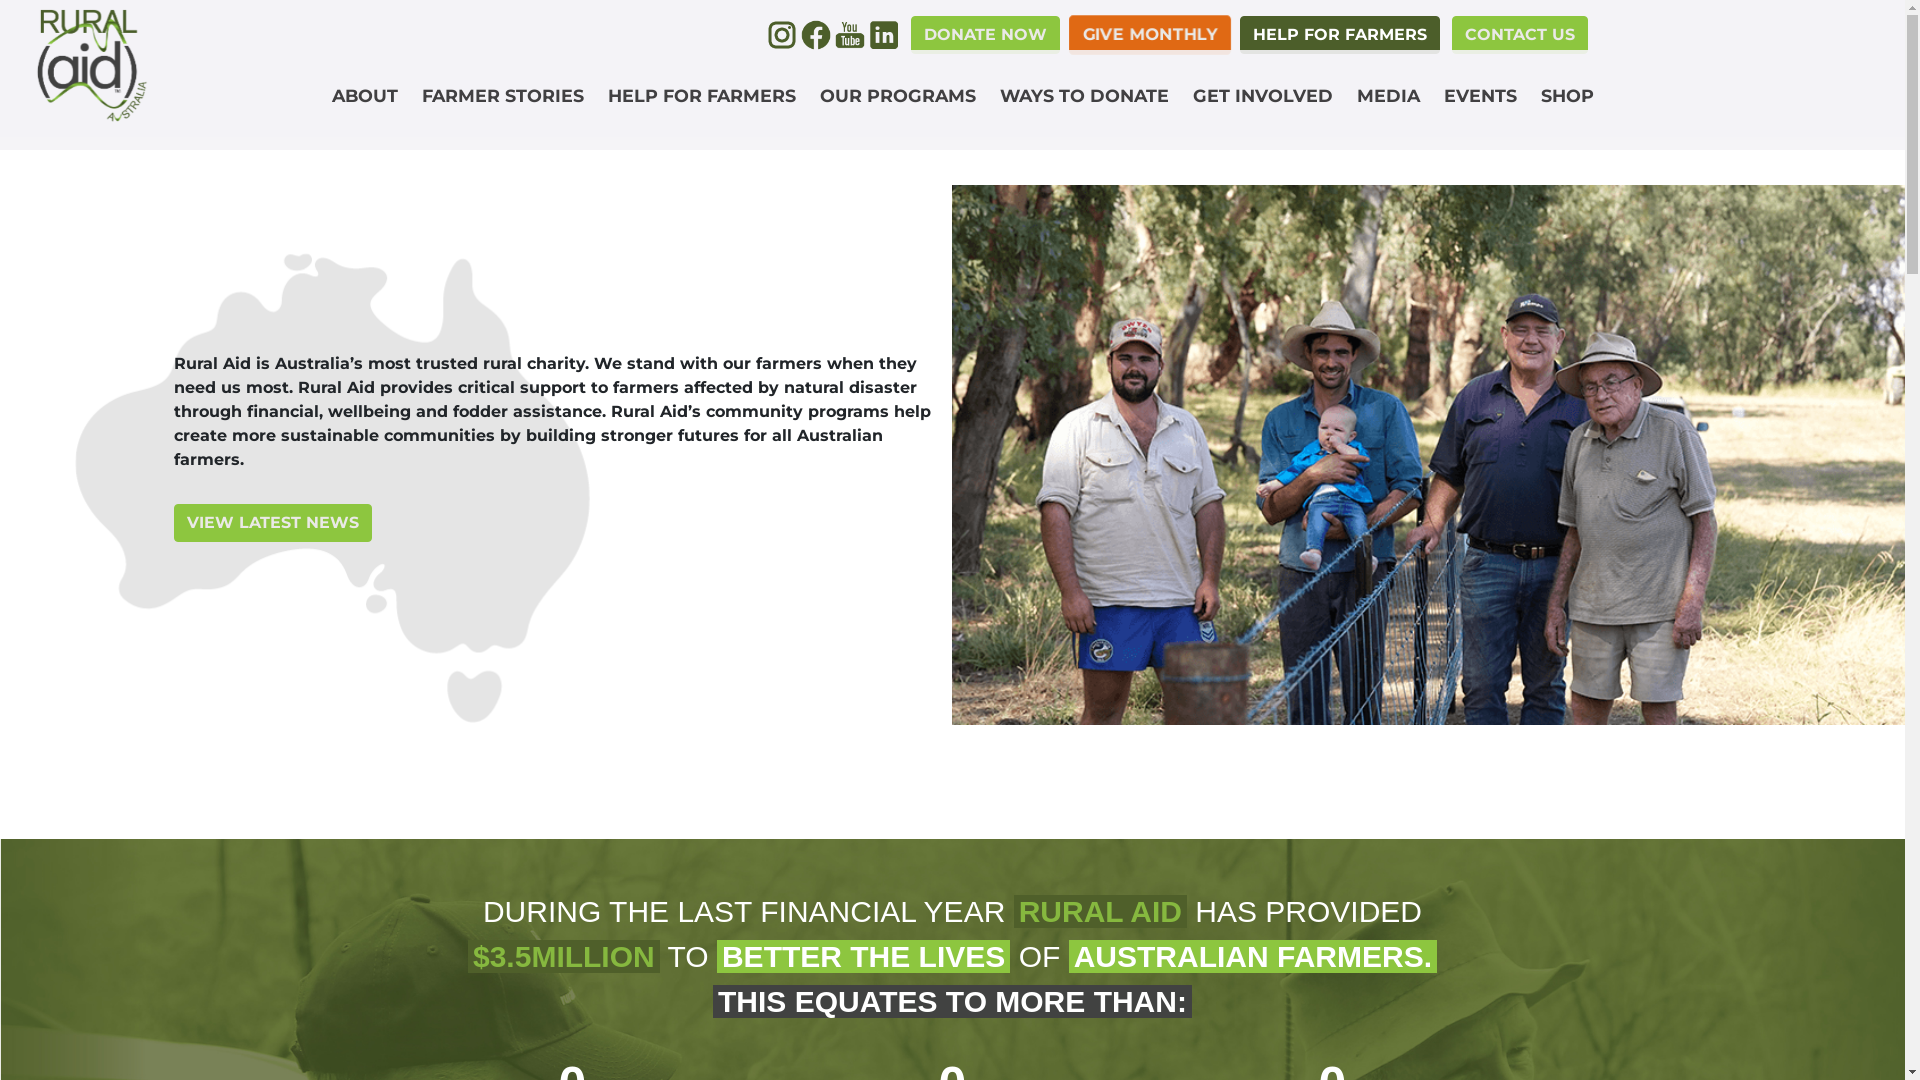  I want to click on SHOP, so click(1568, 96).